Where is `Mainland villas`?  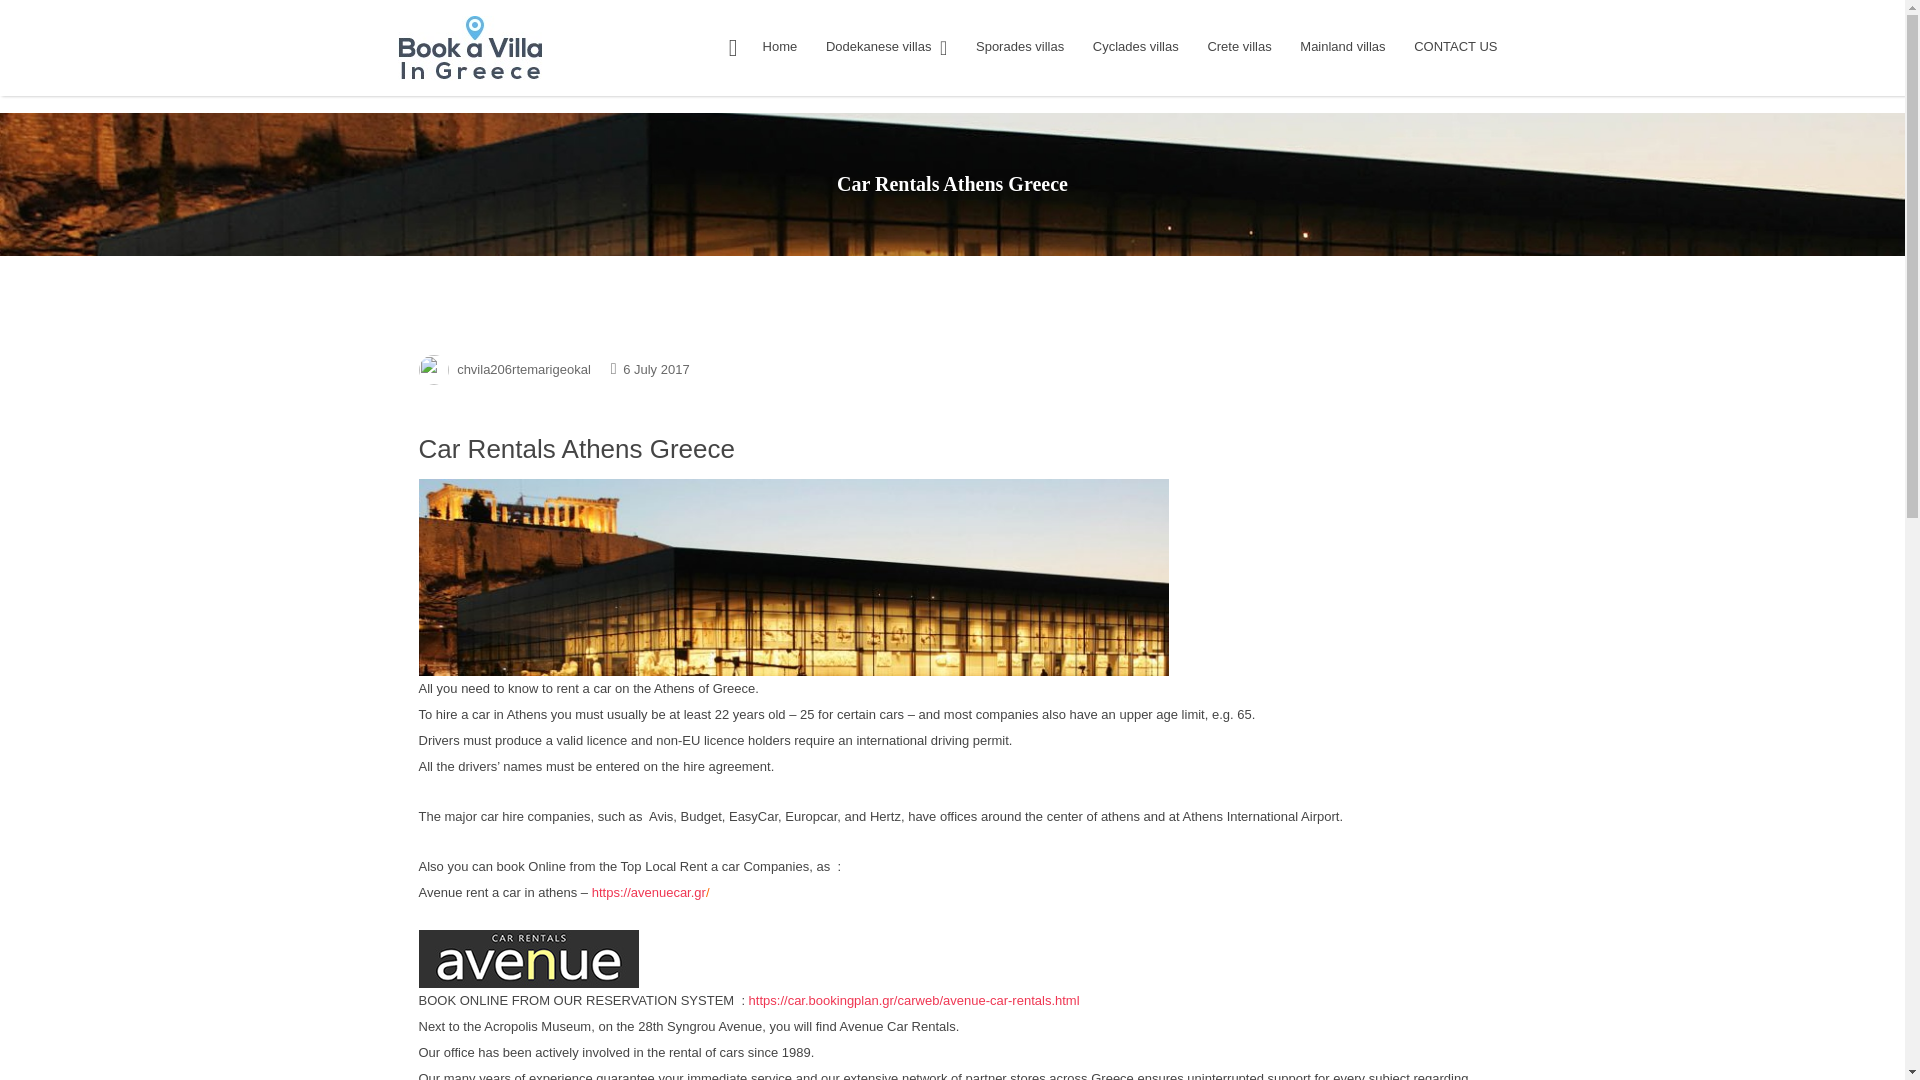
Mainland villas is located at coordinates (1342, 46).